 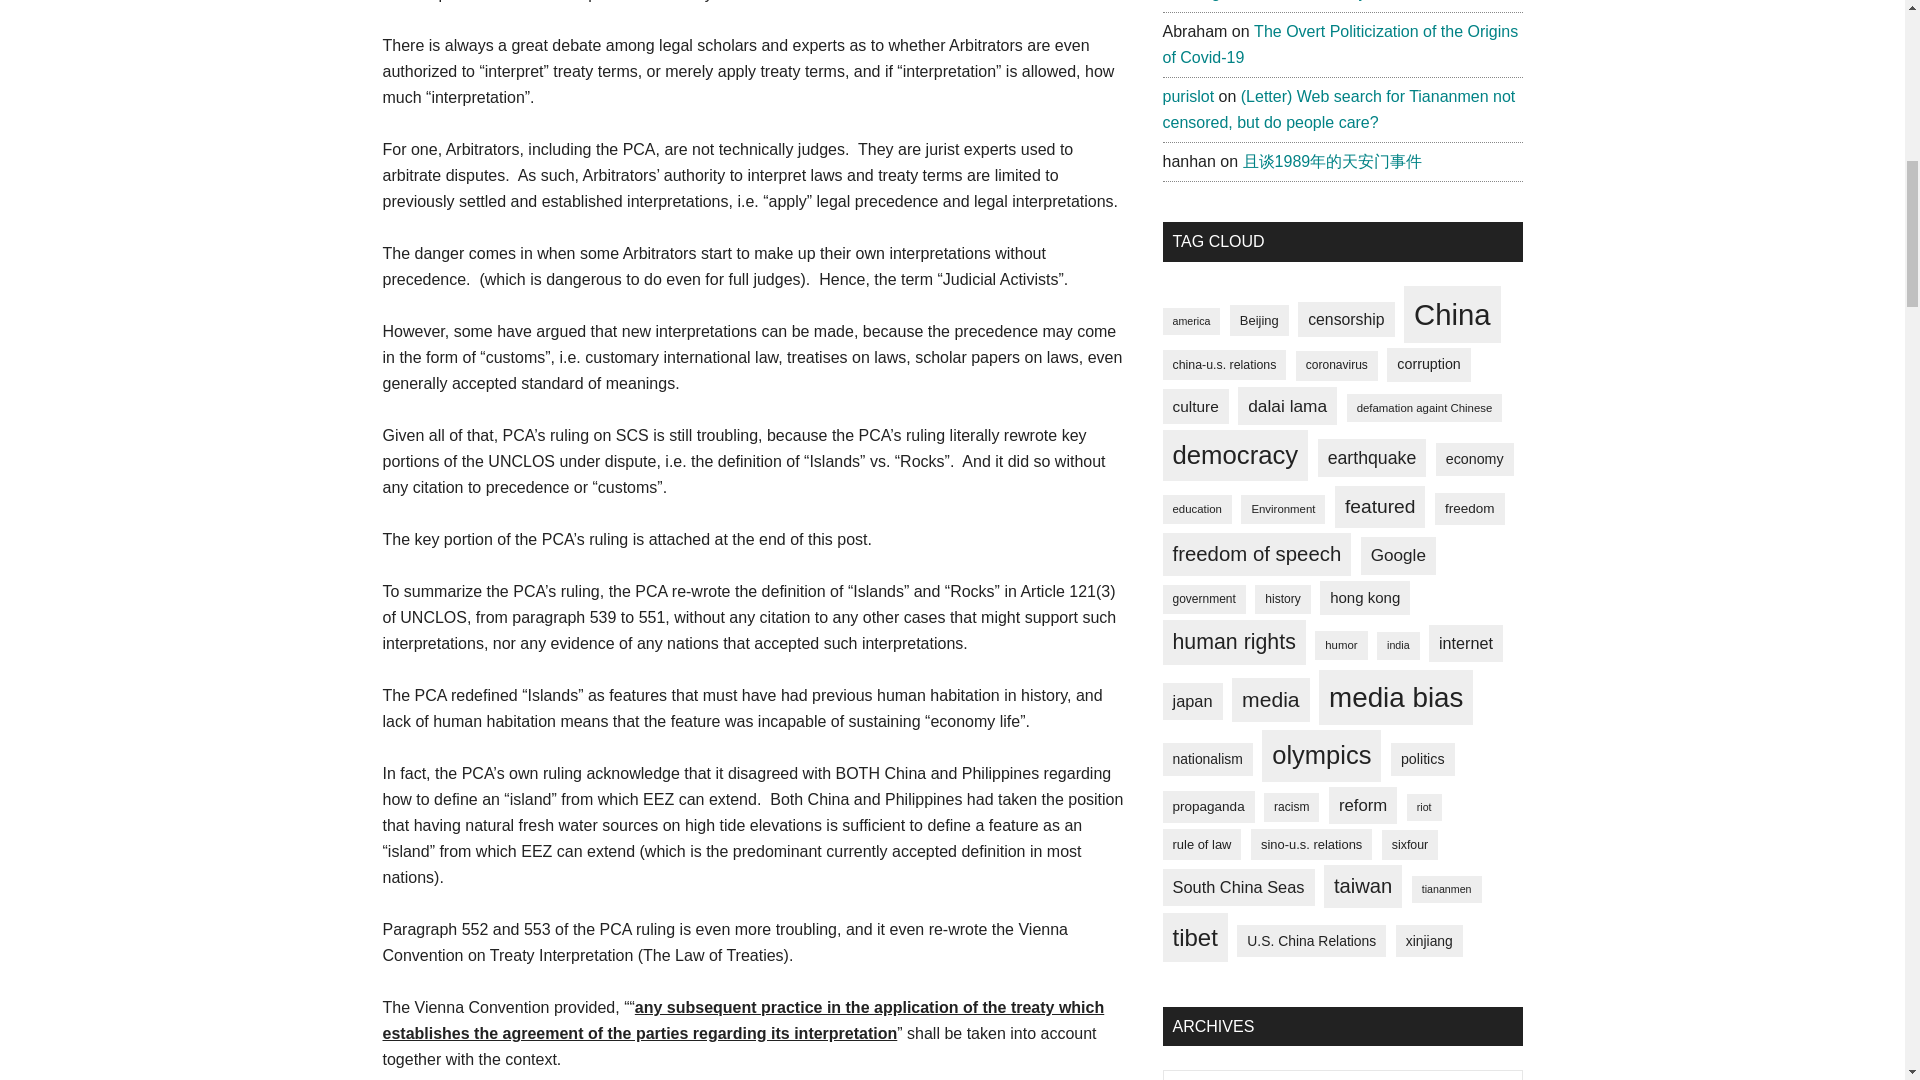 I want to click on earthquake, so click(x=1372, y=458).